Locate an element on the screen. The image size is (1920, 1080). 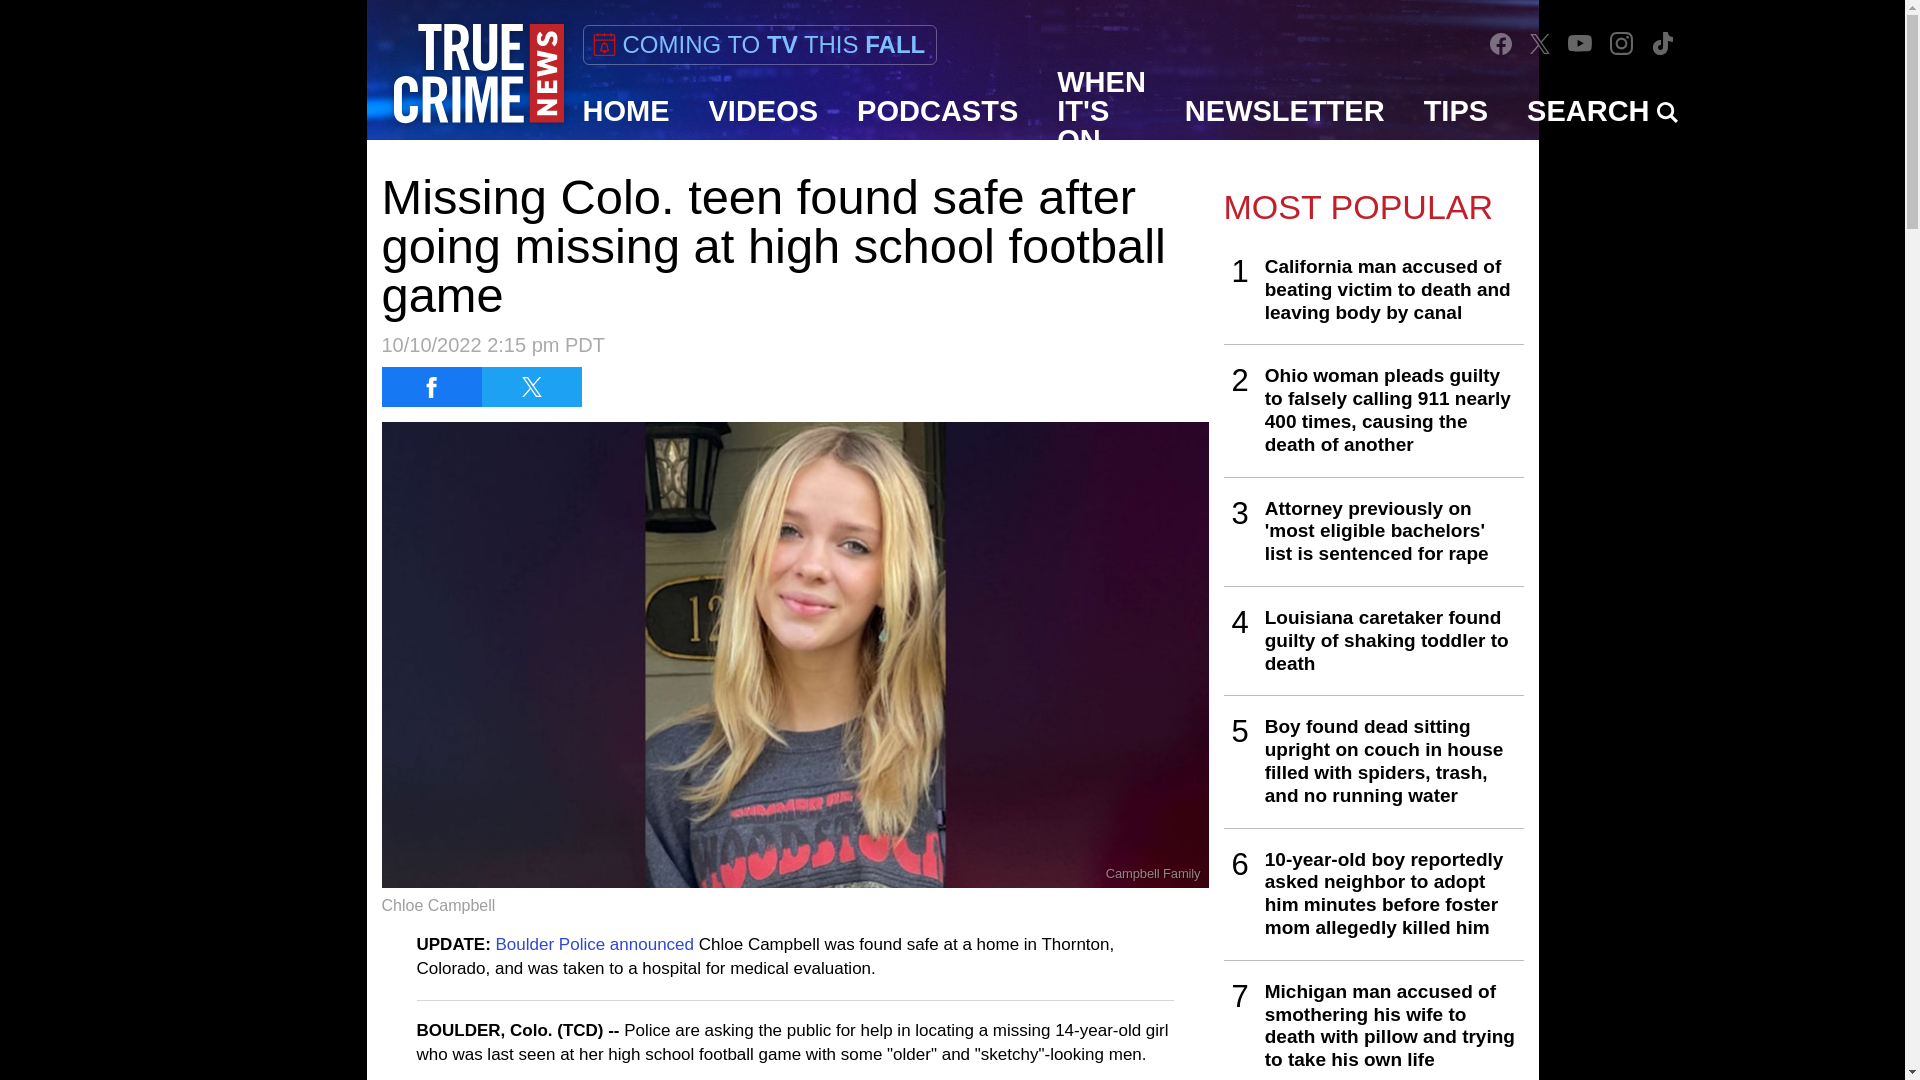
Twitter is located at coordinates (1540, 44).